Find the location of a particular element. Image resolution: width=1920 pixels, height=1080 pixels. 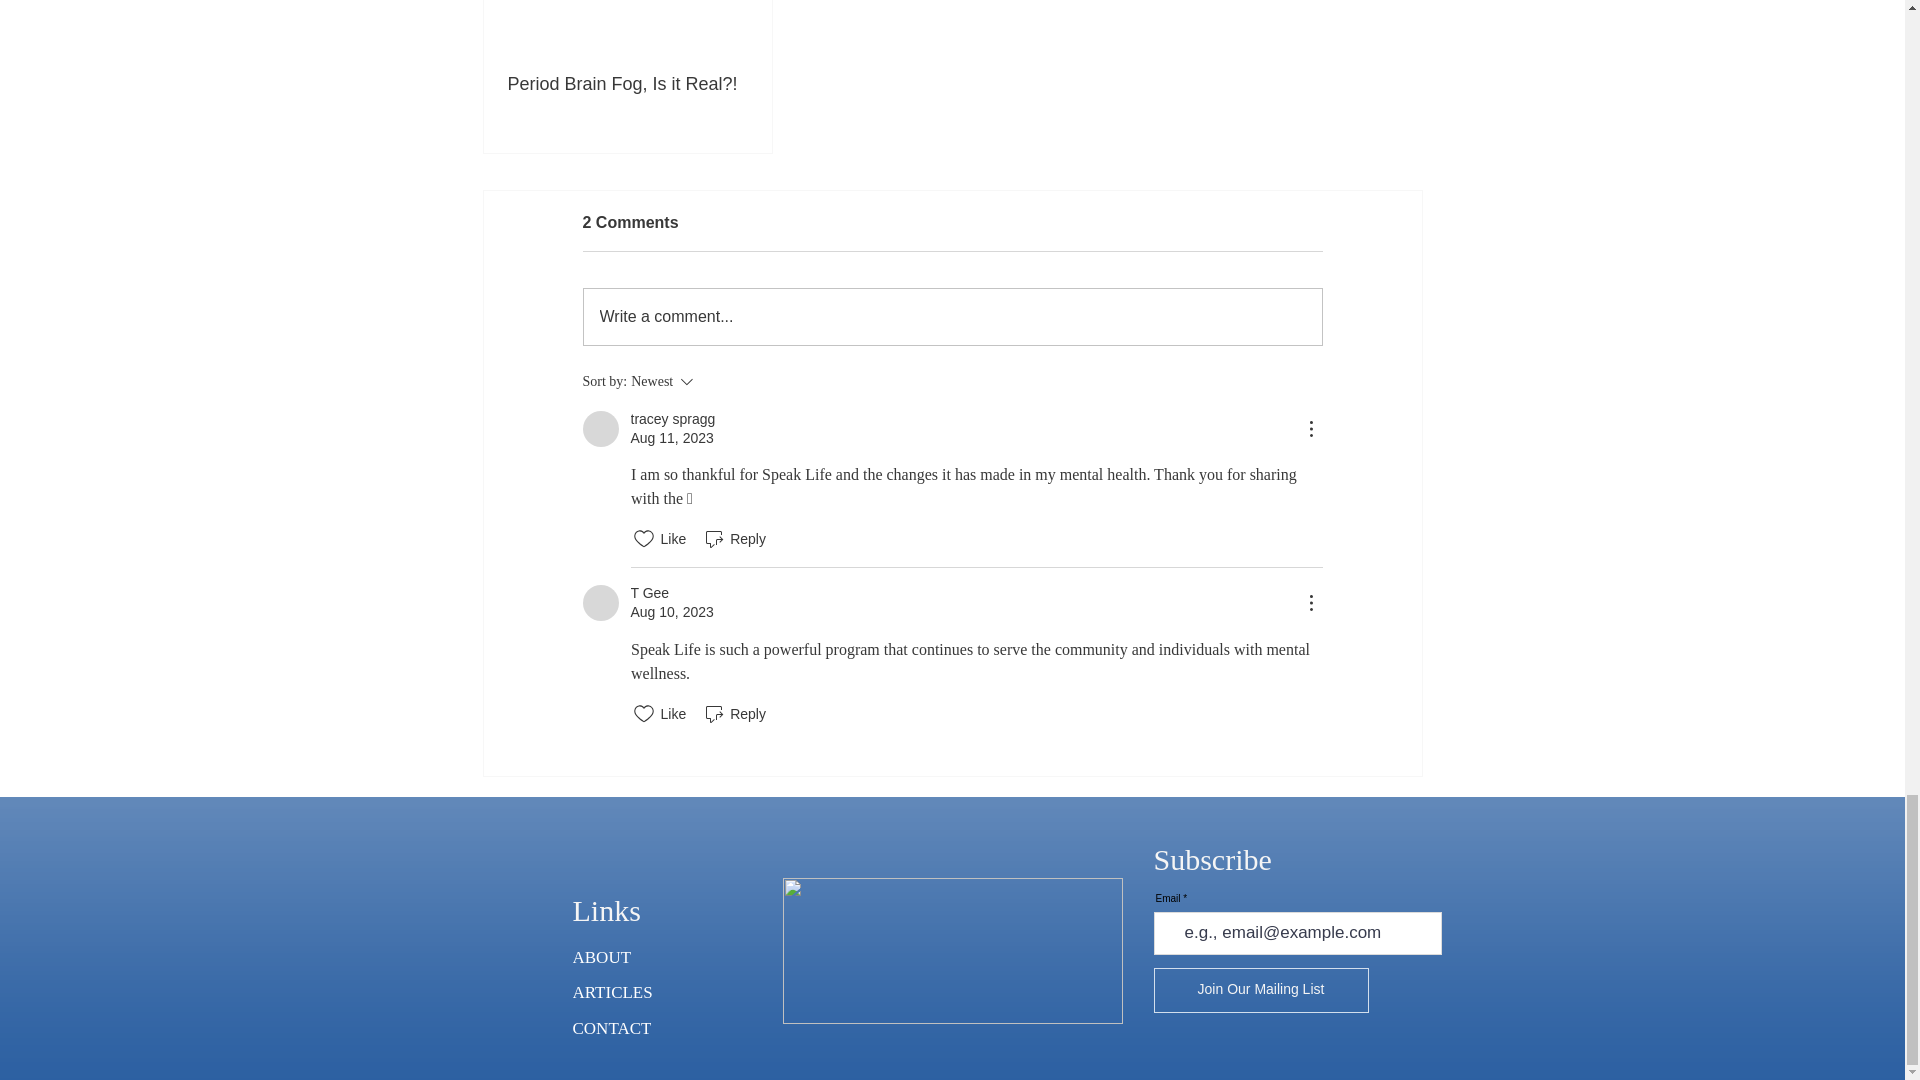

Period Brain Fog, Is it Real?! is located at coordinates (628, 84).